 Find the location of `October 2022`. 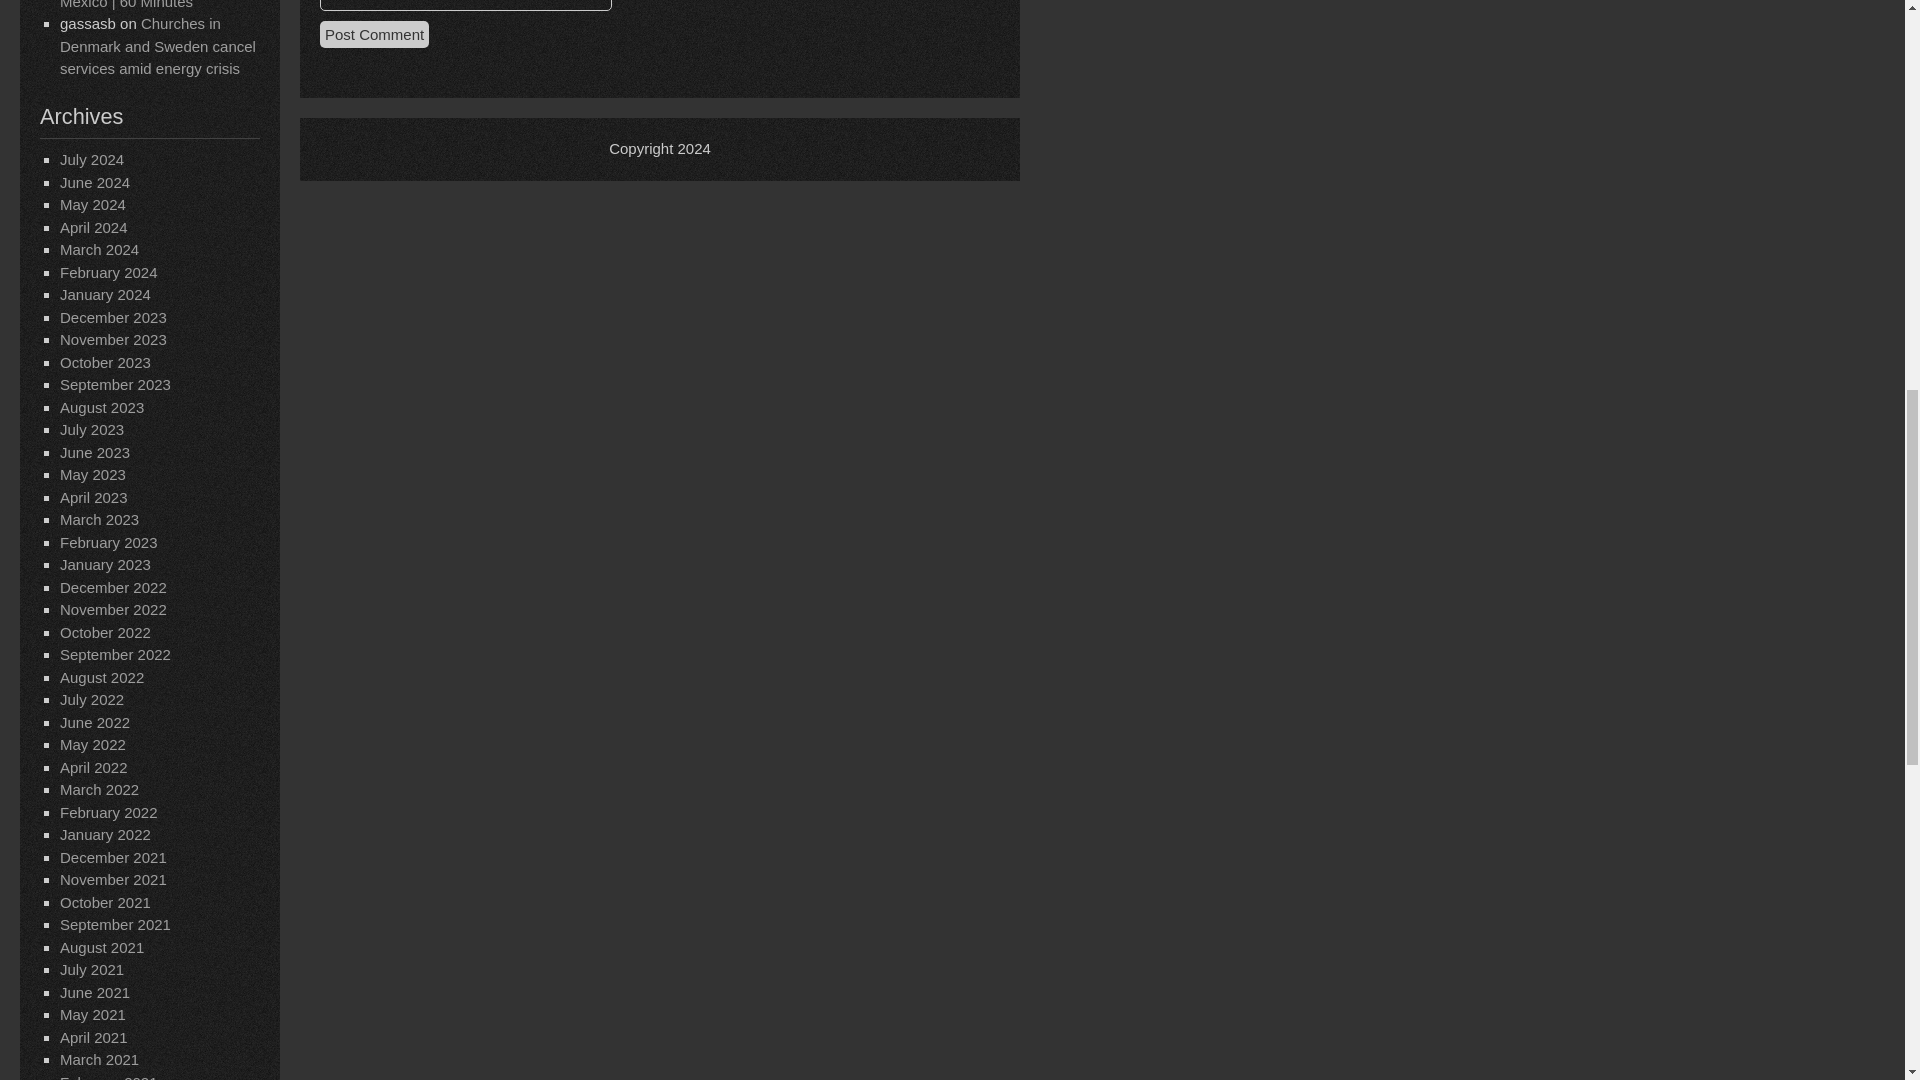

October 2022 is located at coordinates (105, 632).